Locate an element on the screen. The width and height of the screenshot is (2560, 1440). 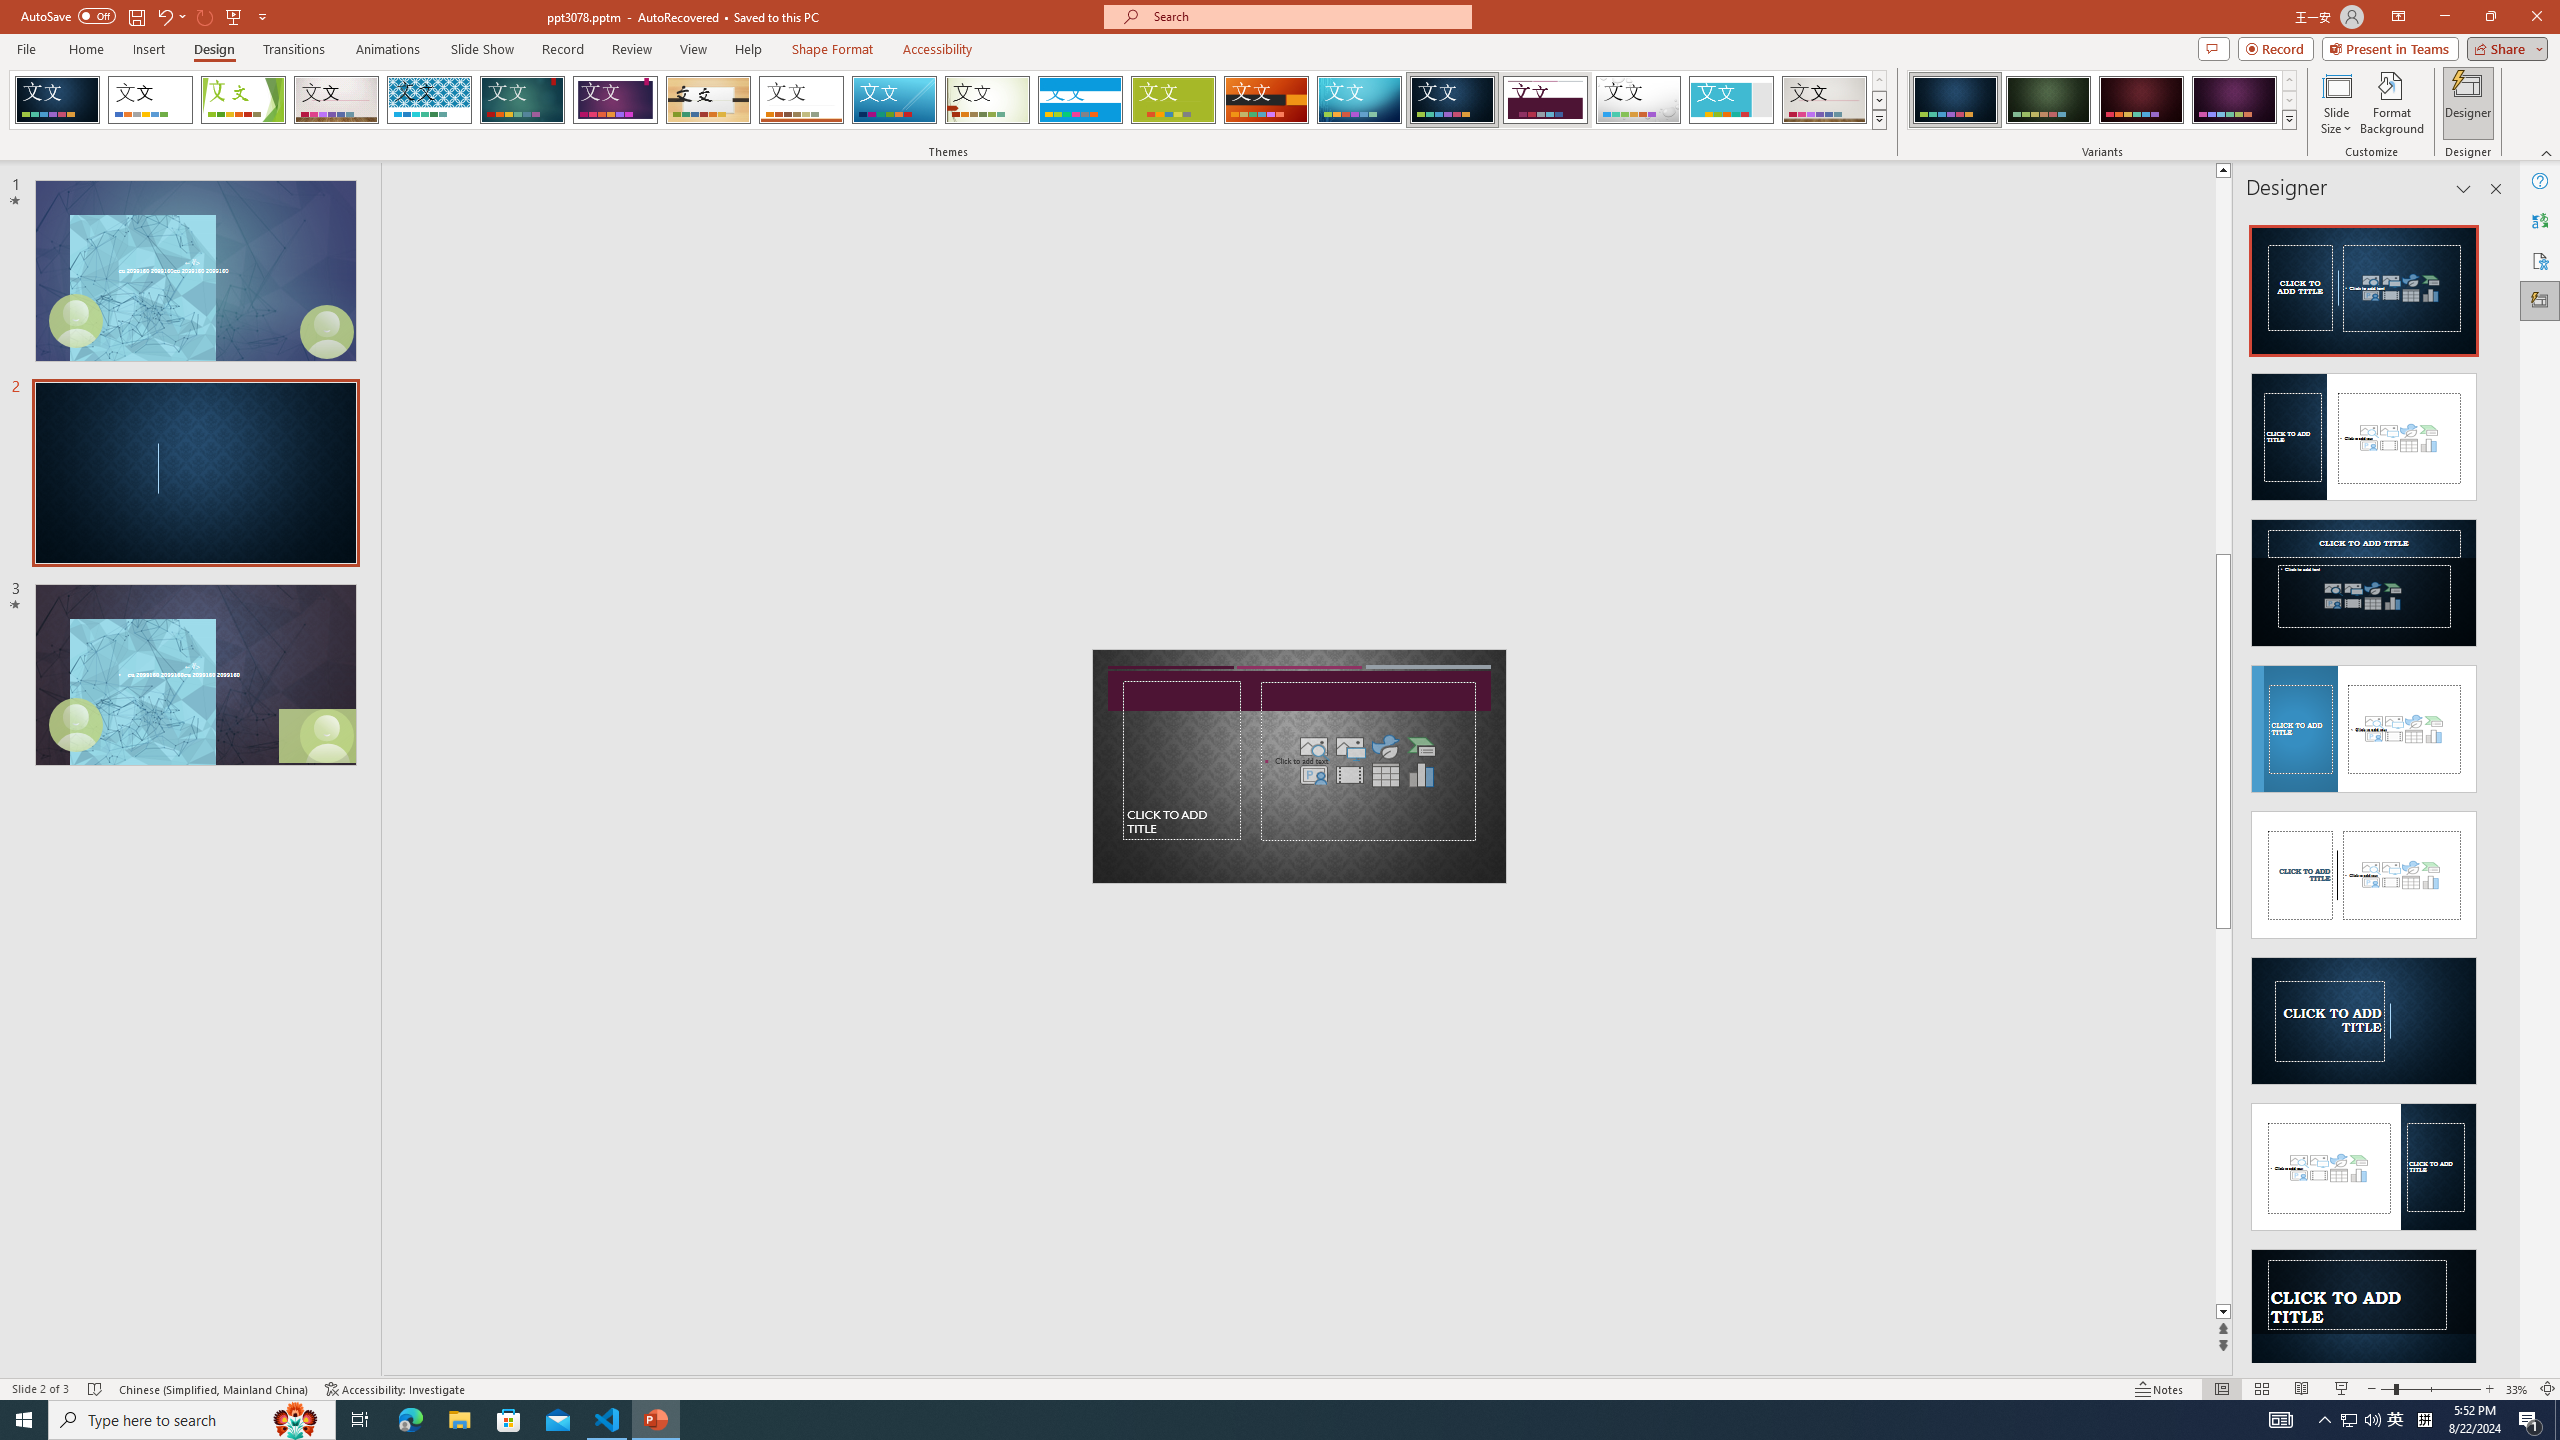
Ion Boardroom is located at coordinates (616, 100).